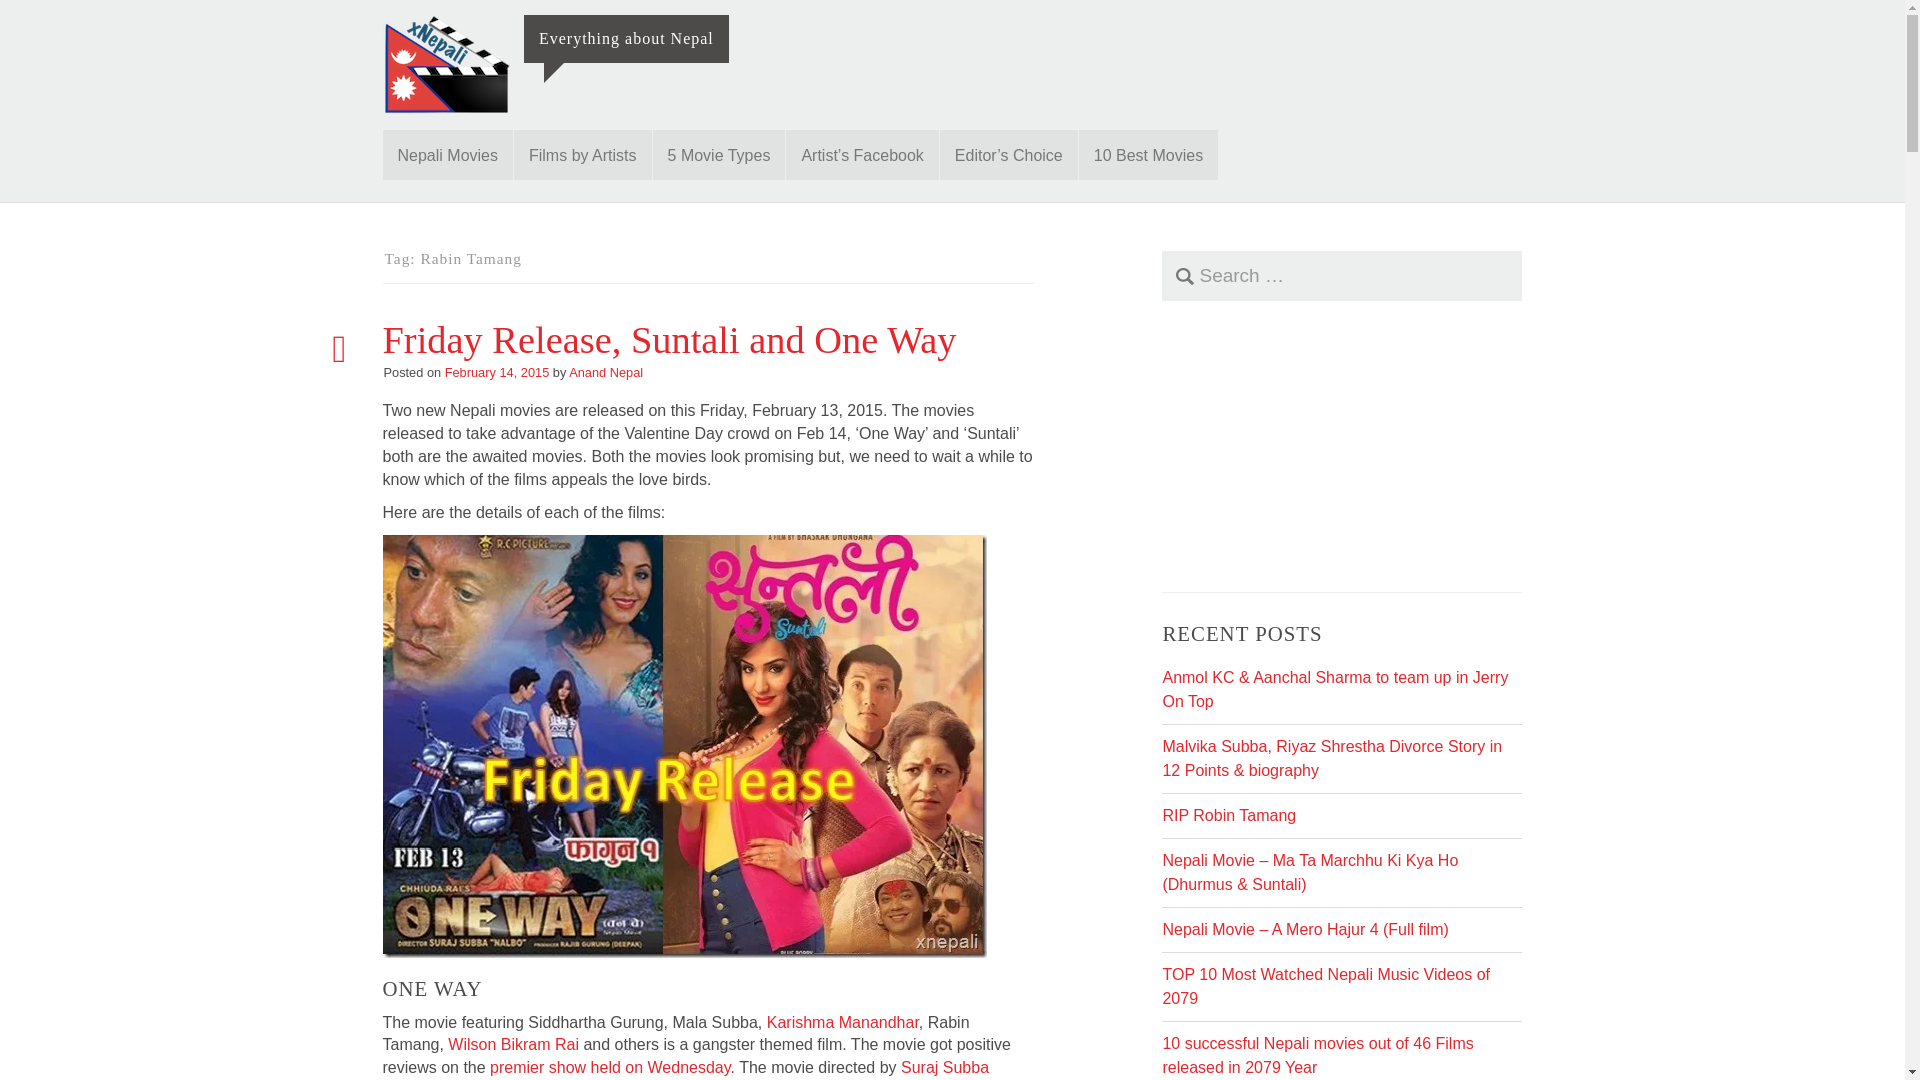 The width and height of the screenshot is (1920, 1080). Describe the element at coordinates (497, 372) in the screenshot. I see `February 14, 2015` at that location.